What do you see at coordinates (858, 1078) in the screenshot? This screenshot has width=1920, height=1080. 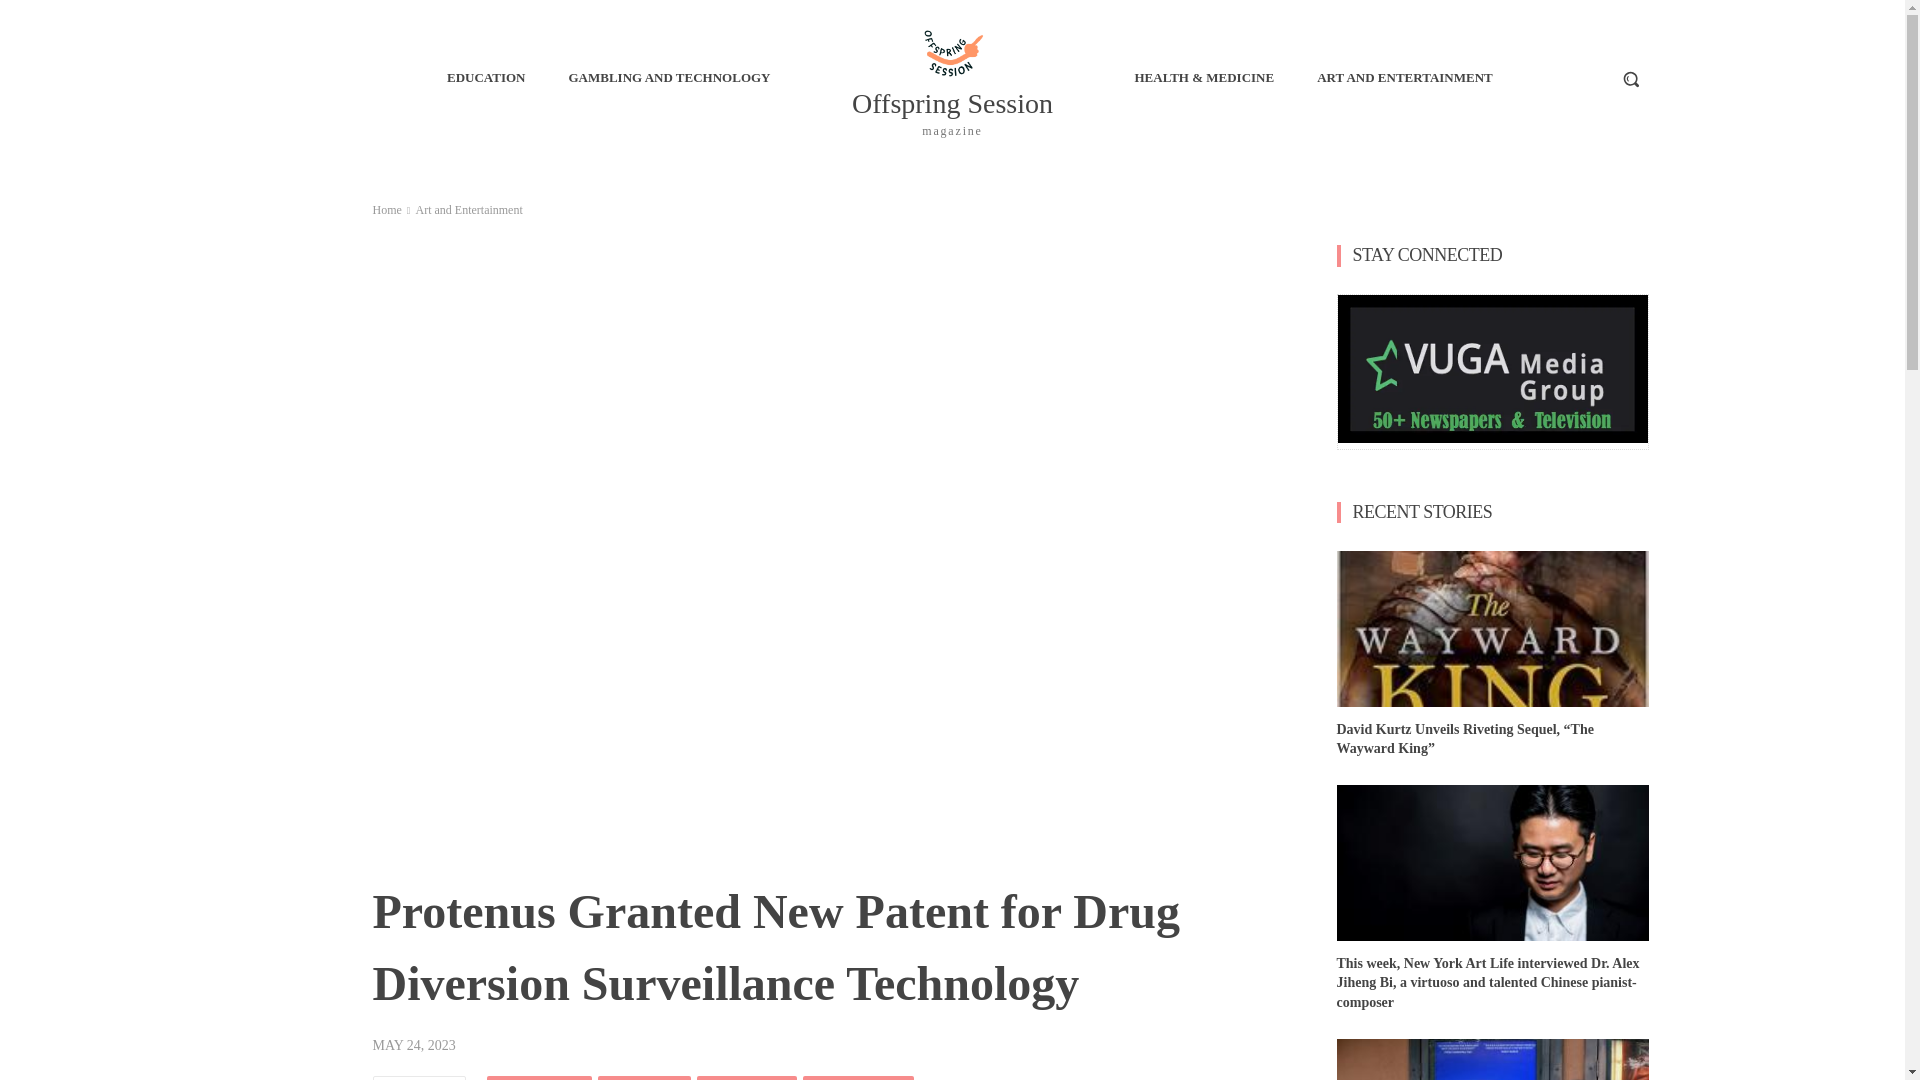 I see `Twitter` at bounding box center [858, 1078].